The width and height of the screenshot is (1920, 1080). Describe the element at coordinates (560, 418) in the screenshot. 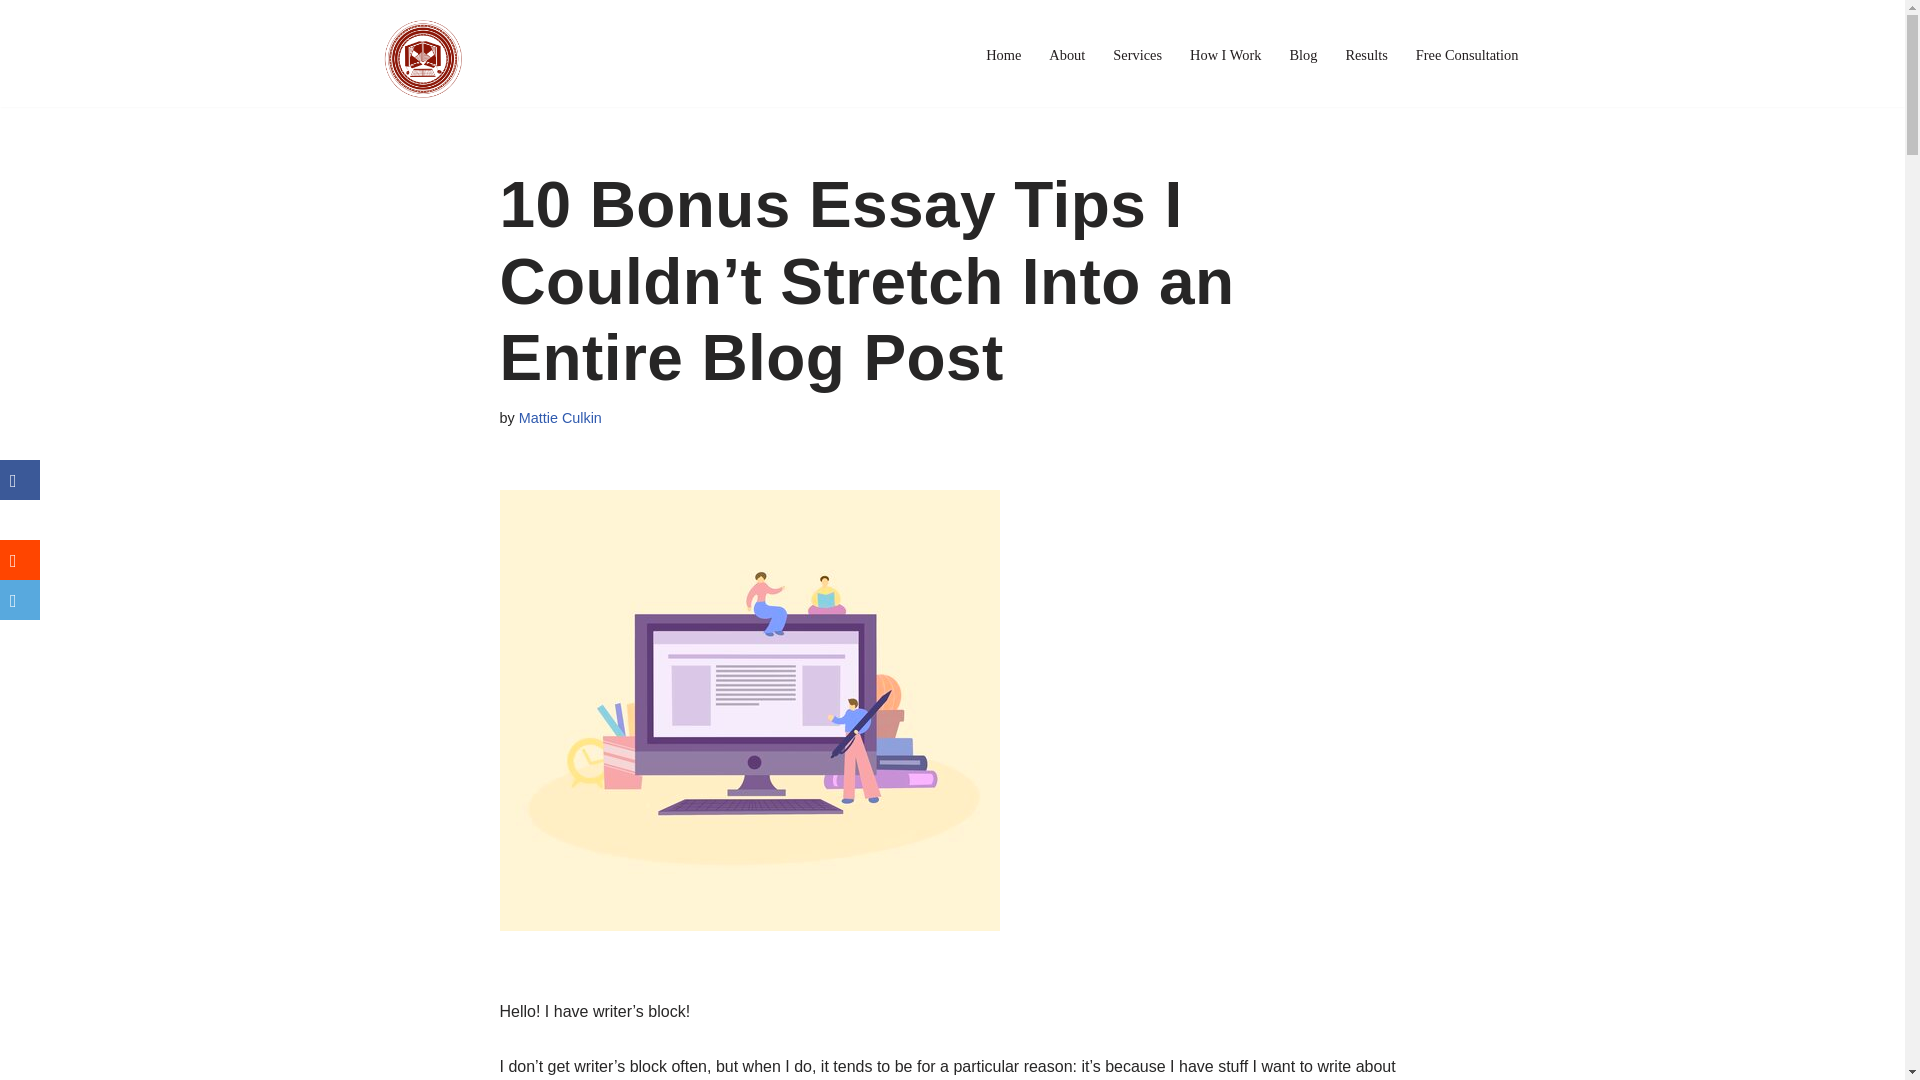

I see `Mattie Culkin` at that location.